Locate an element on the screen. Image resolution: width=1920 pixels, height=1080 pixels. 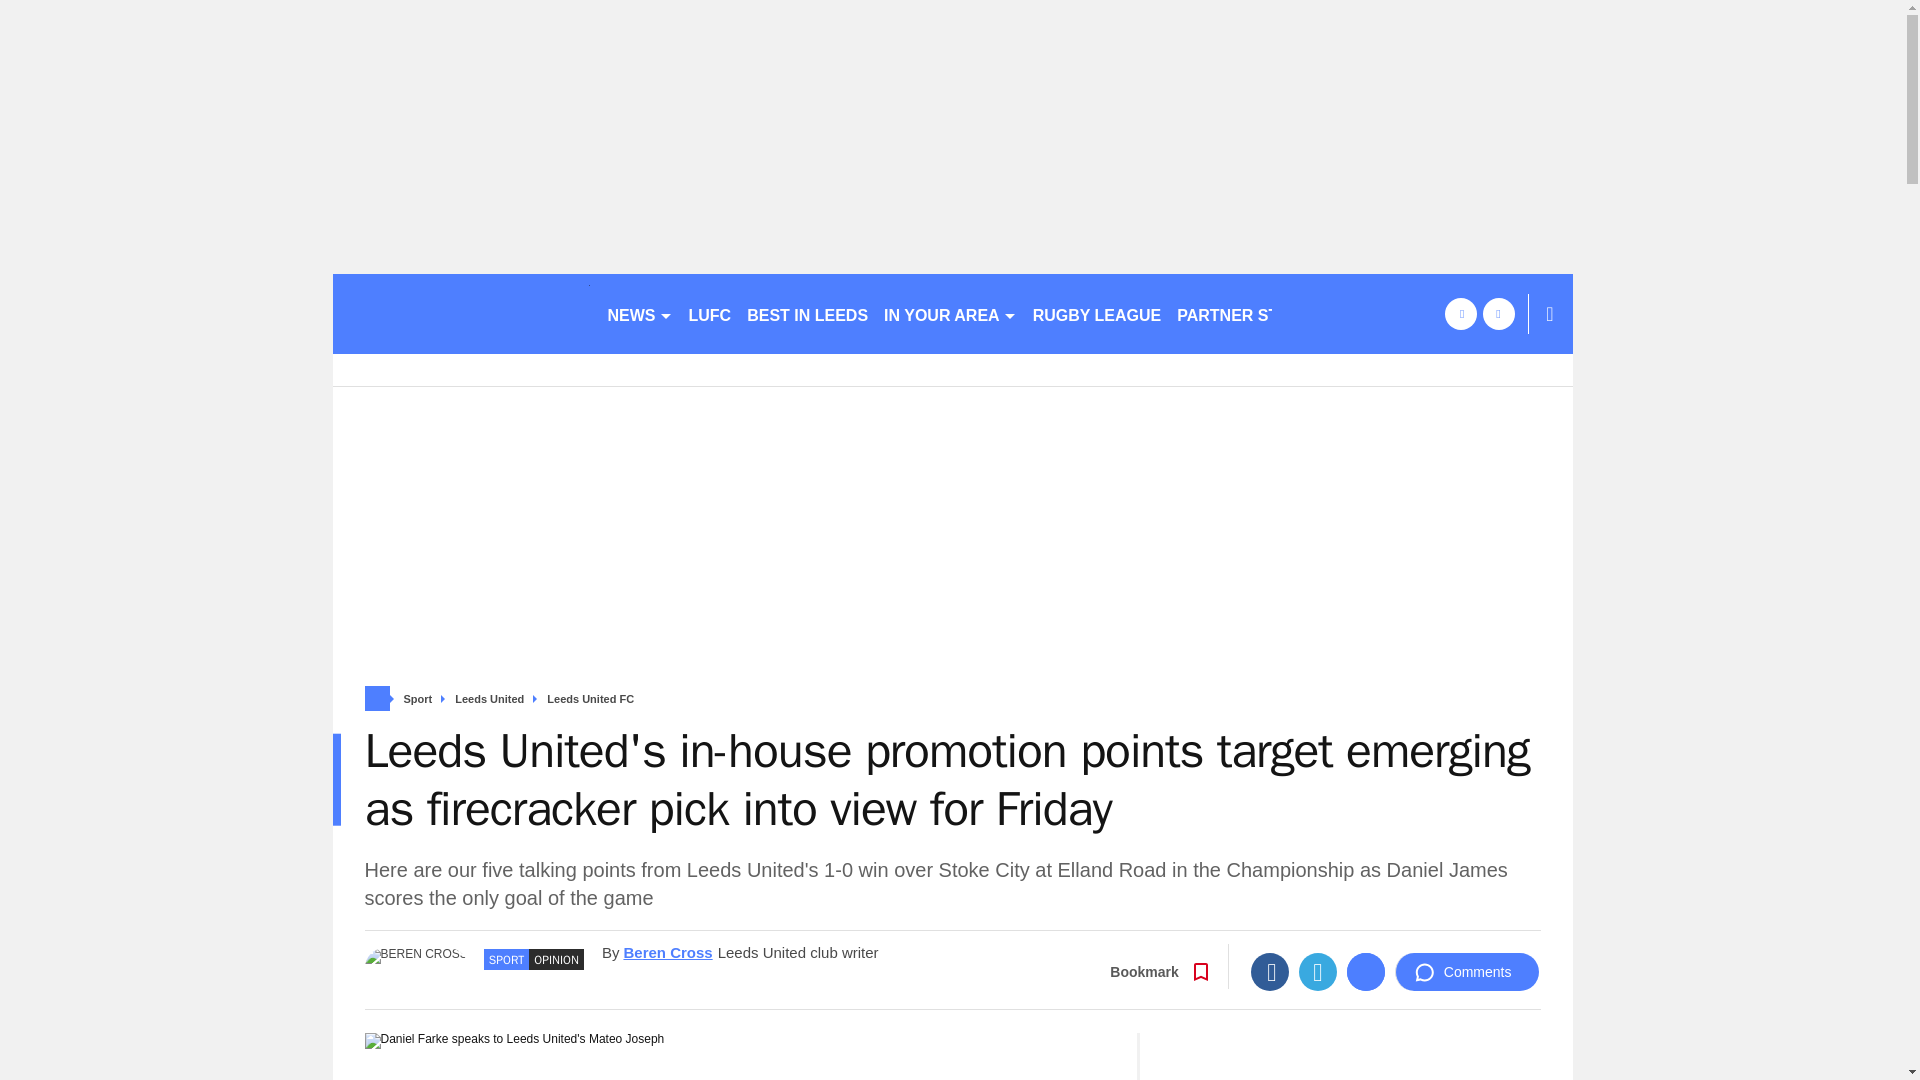
facebook is located at coordinates (1460, 314).